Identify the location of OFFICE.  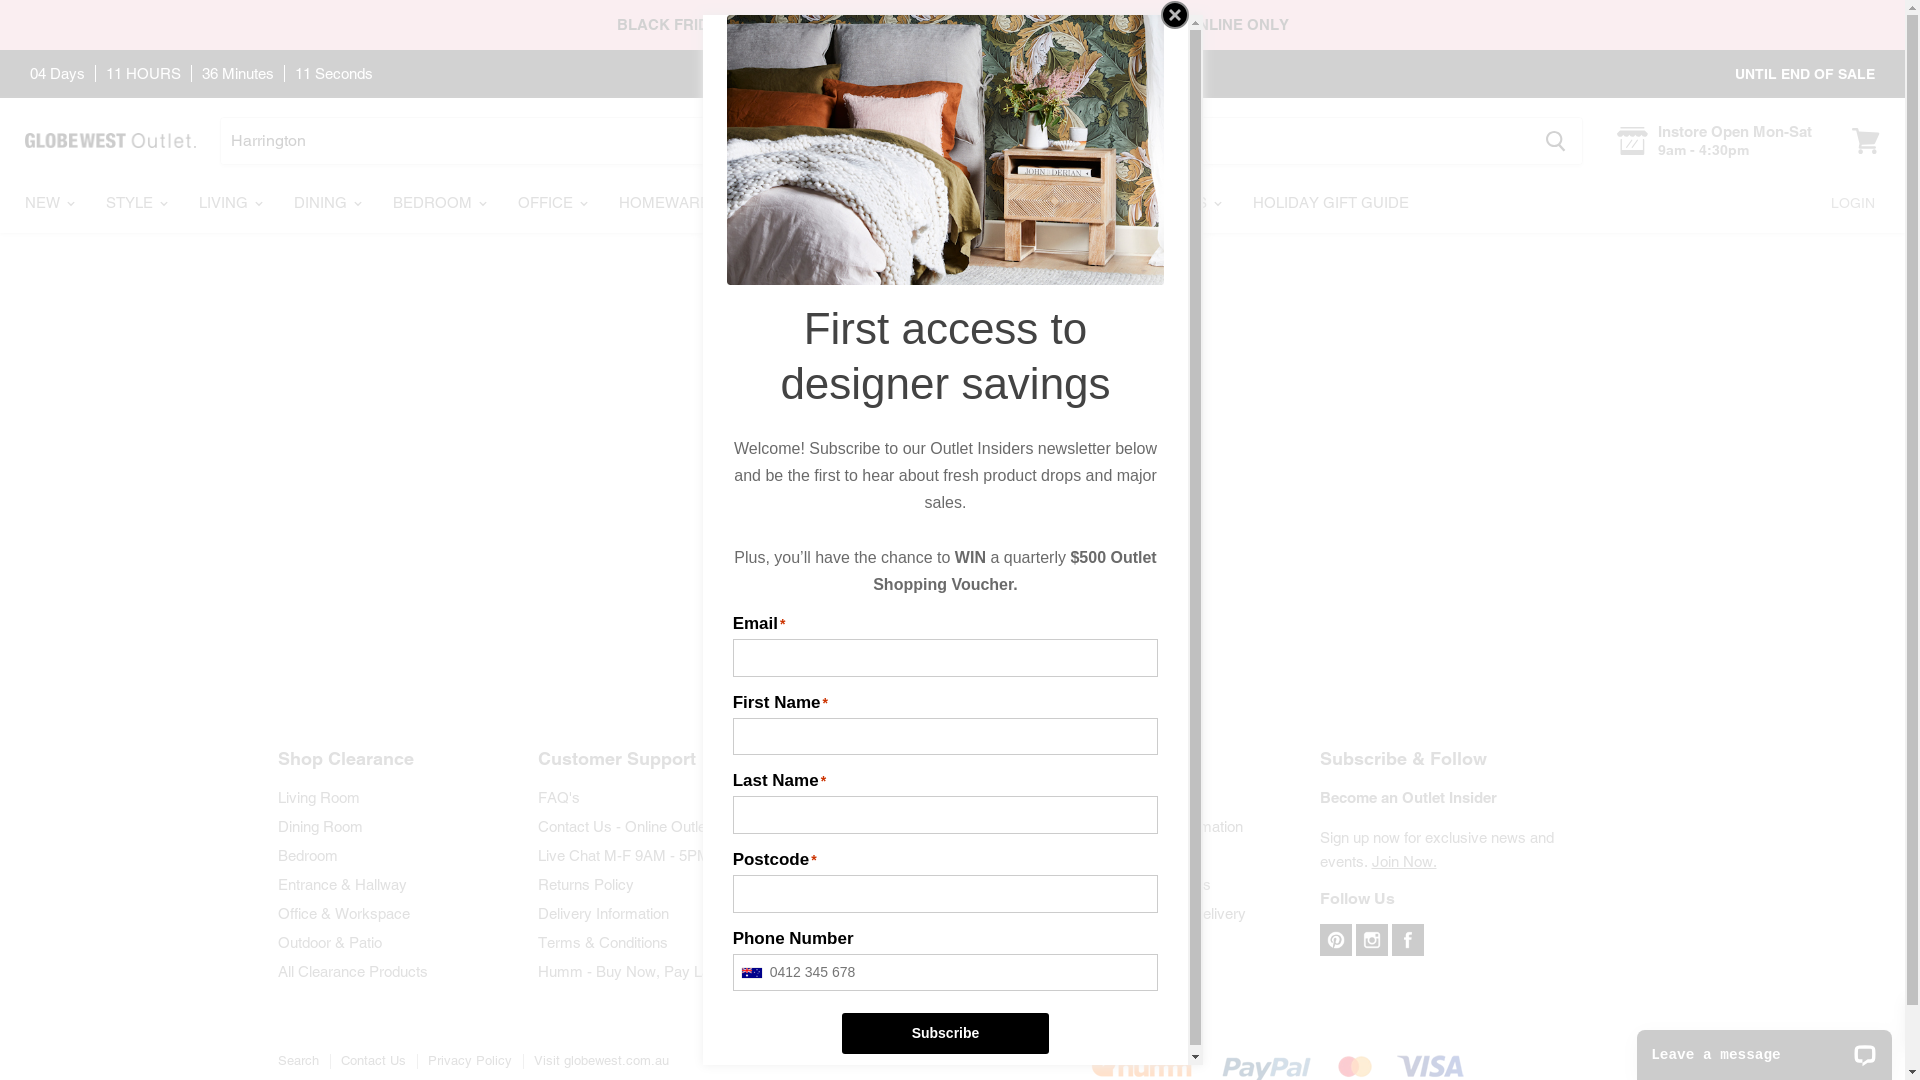
(552, 204).